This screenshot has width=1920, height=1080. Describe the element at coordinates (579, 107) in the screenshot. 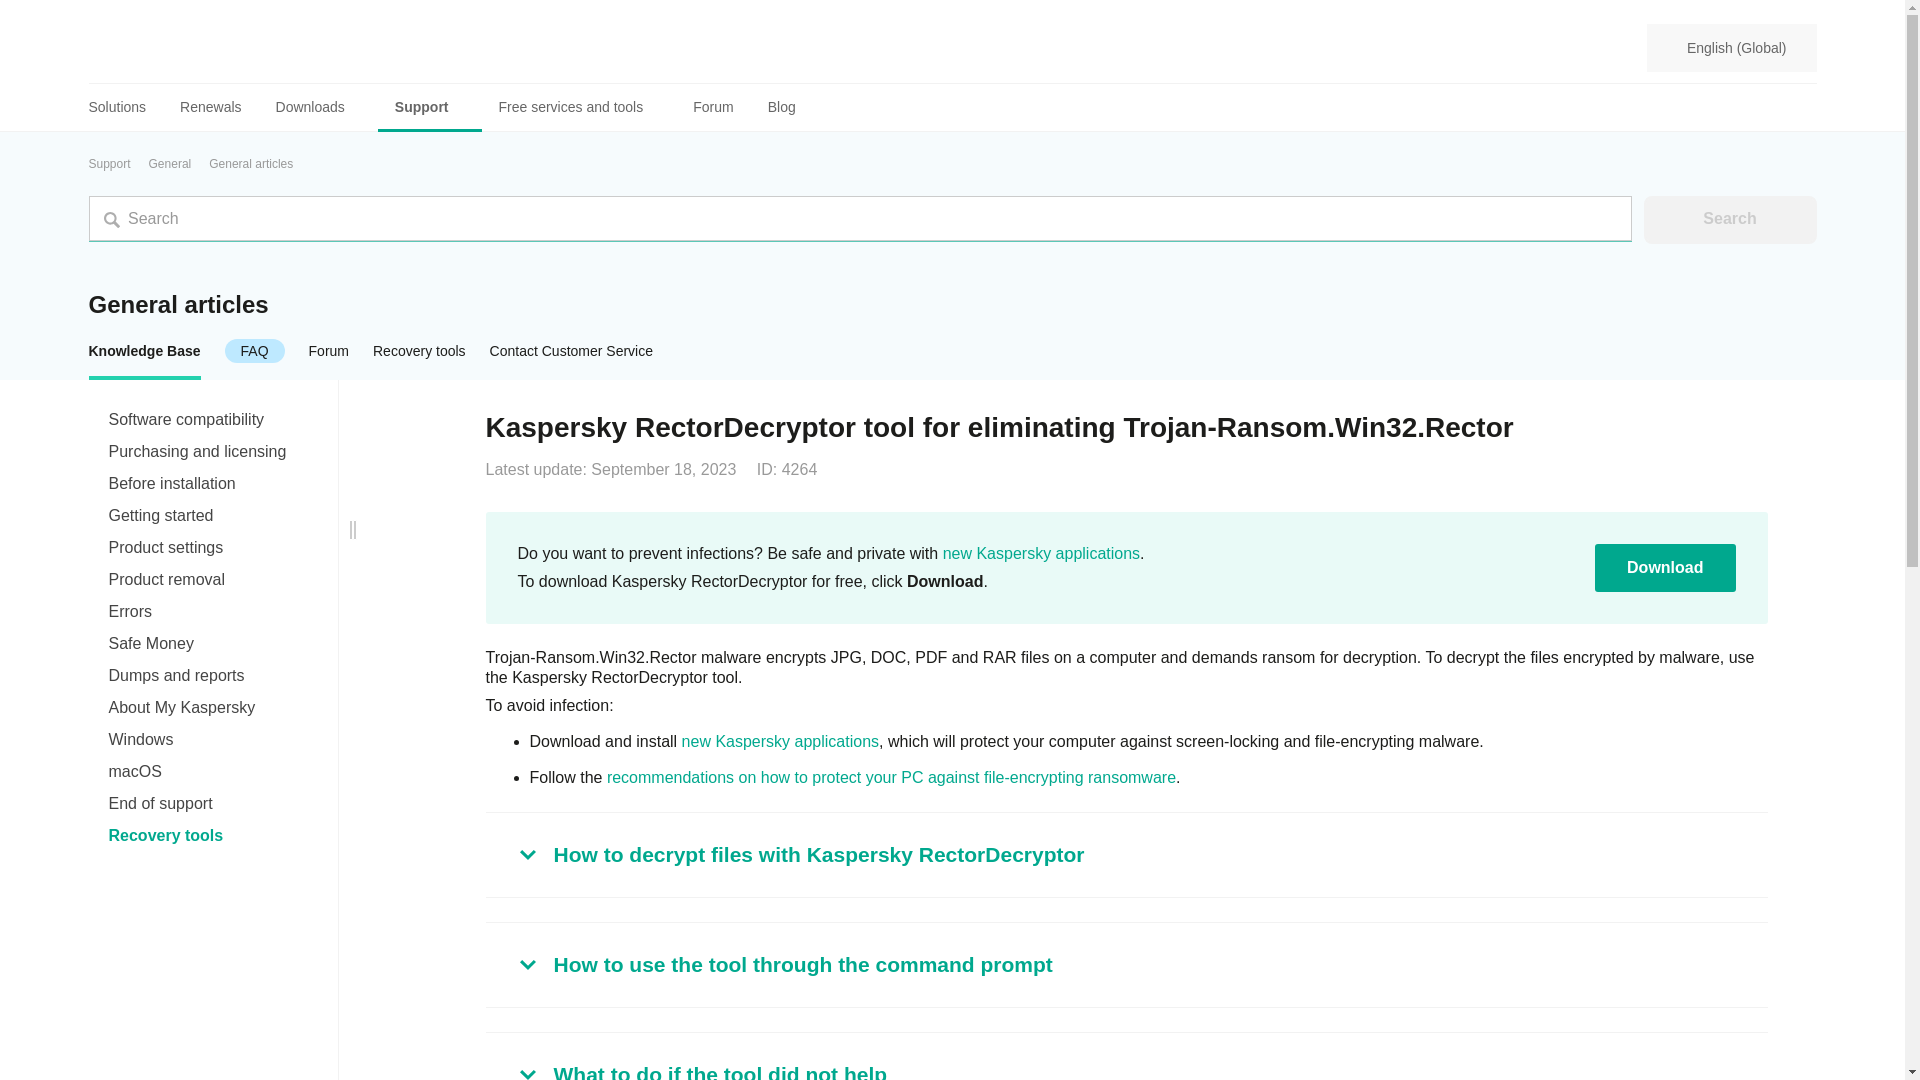

I see `Free services and tools` at that location.